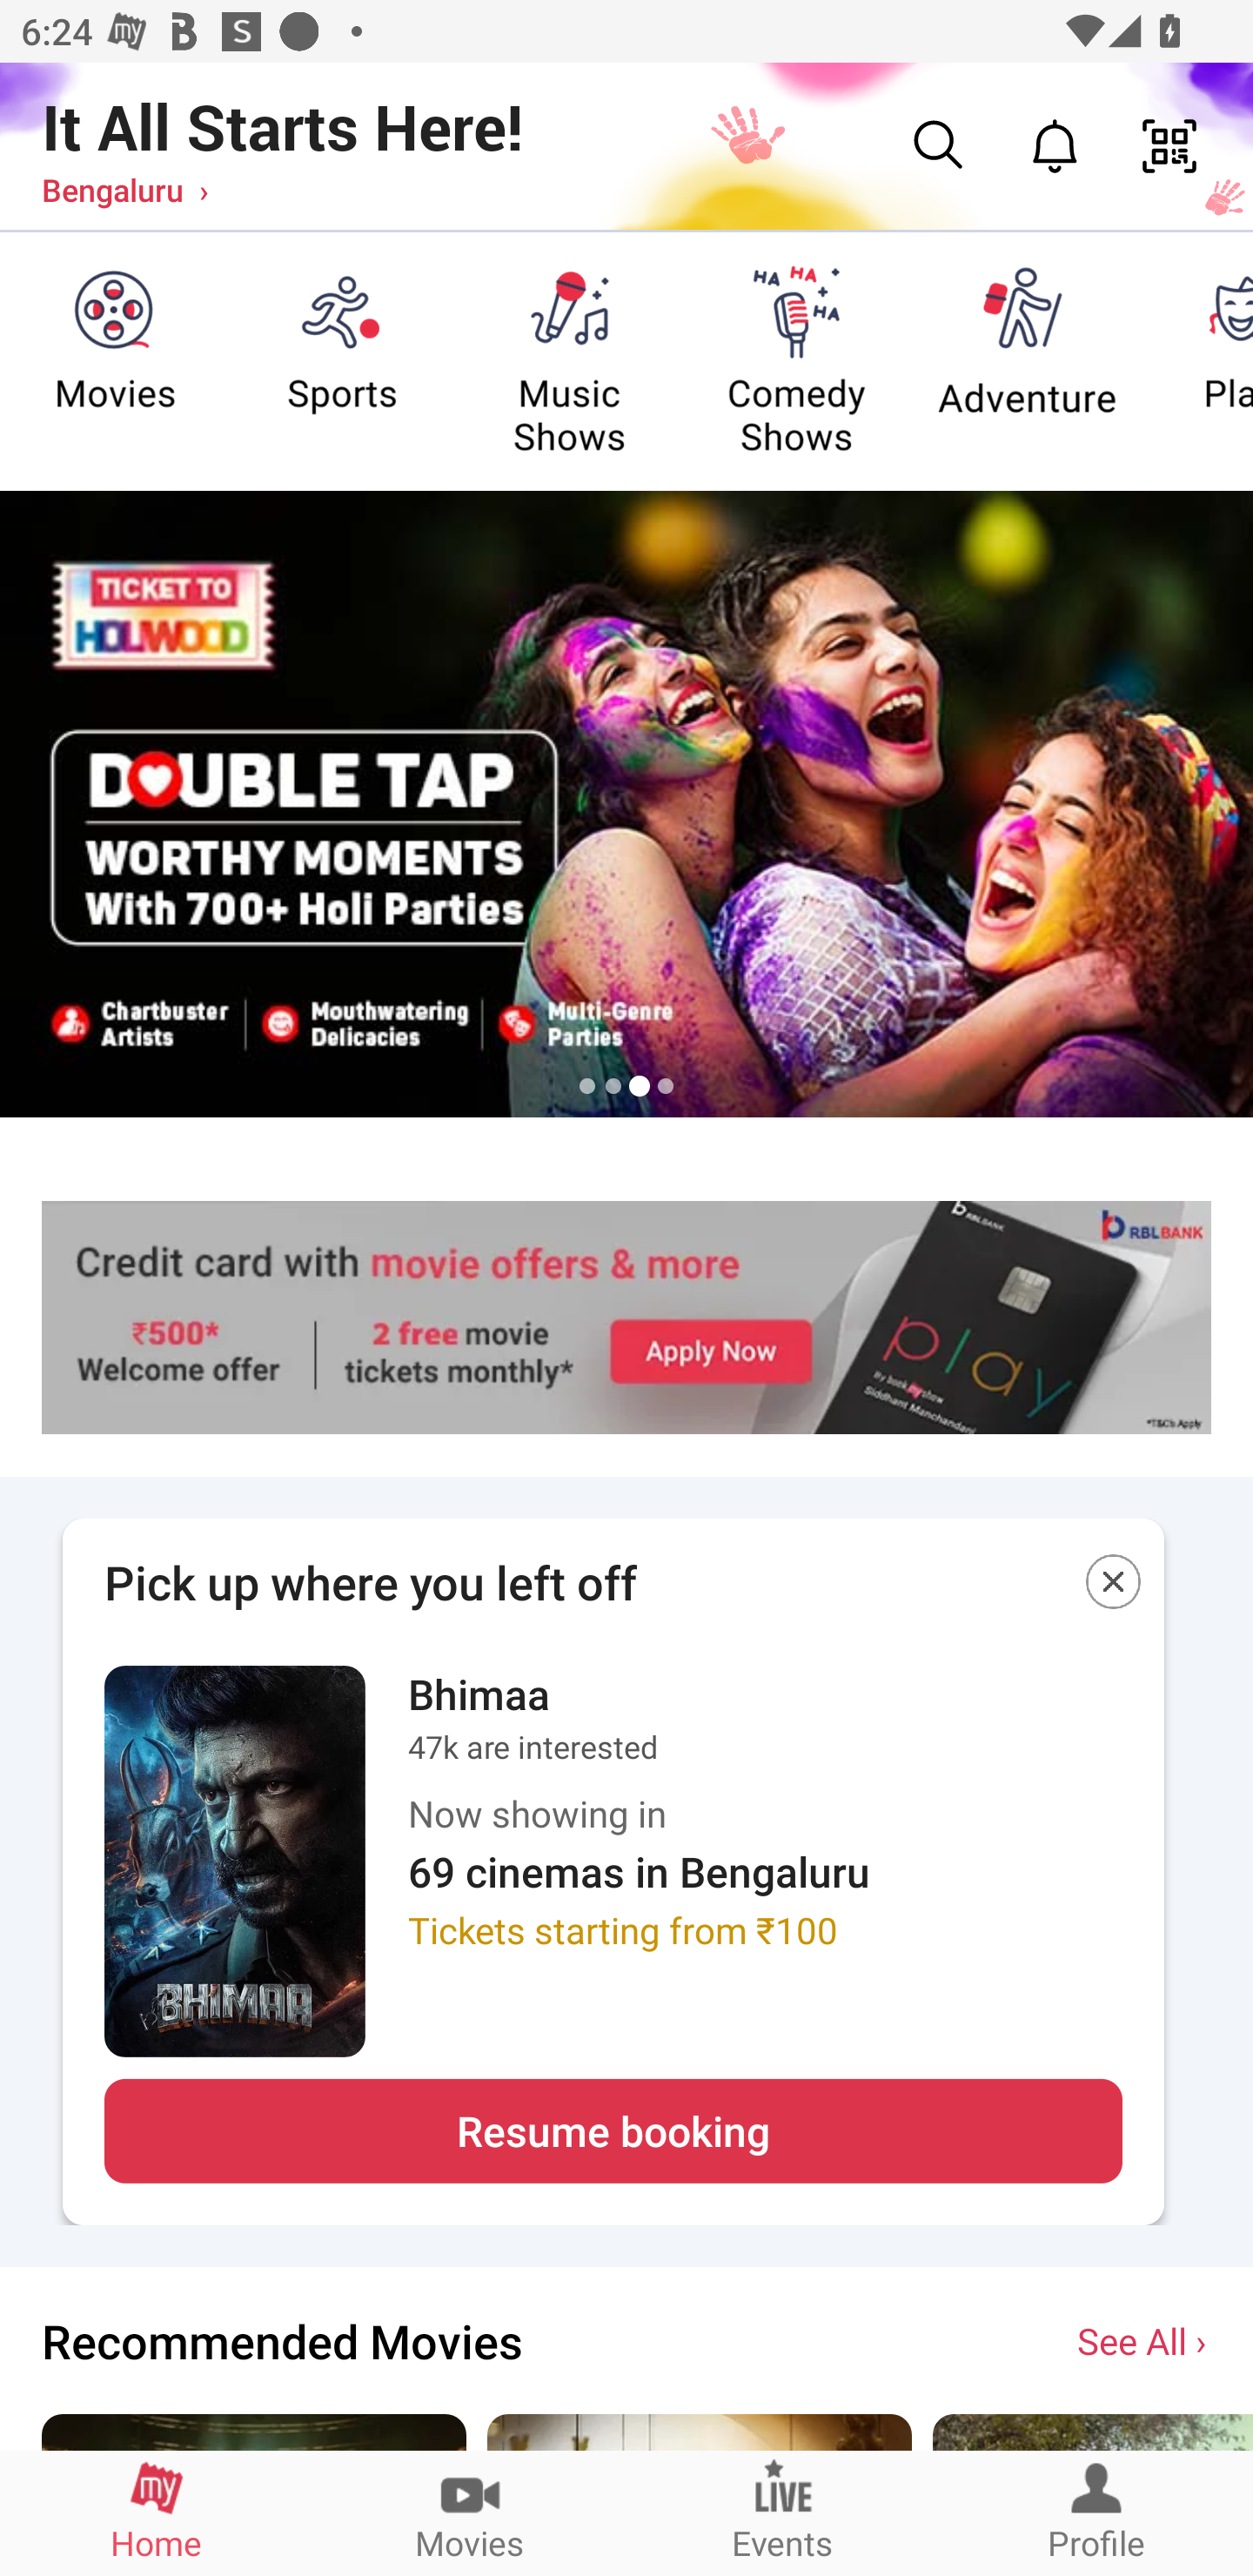 This screenshot has height=2576, width=1253. What do you see at coordinates (783, 2512) in the screenshot?
I see `Events` at bounding box center [783, 2512].